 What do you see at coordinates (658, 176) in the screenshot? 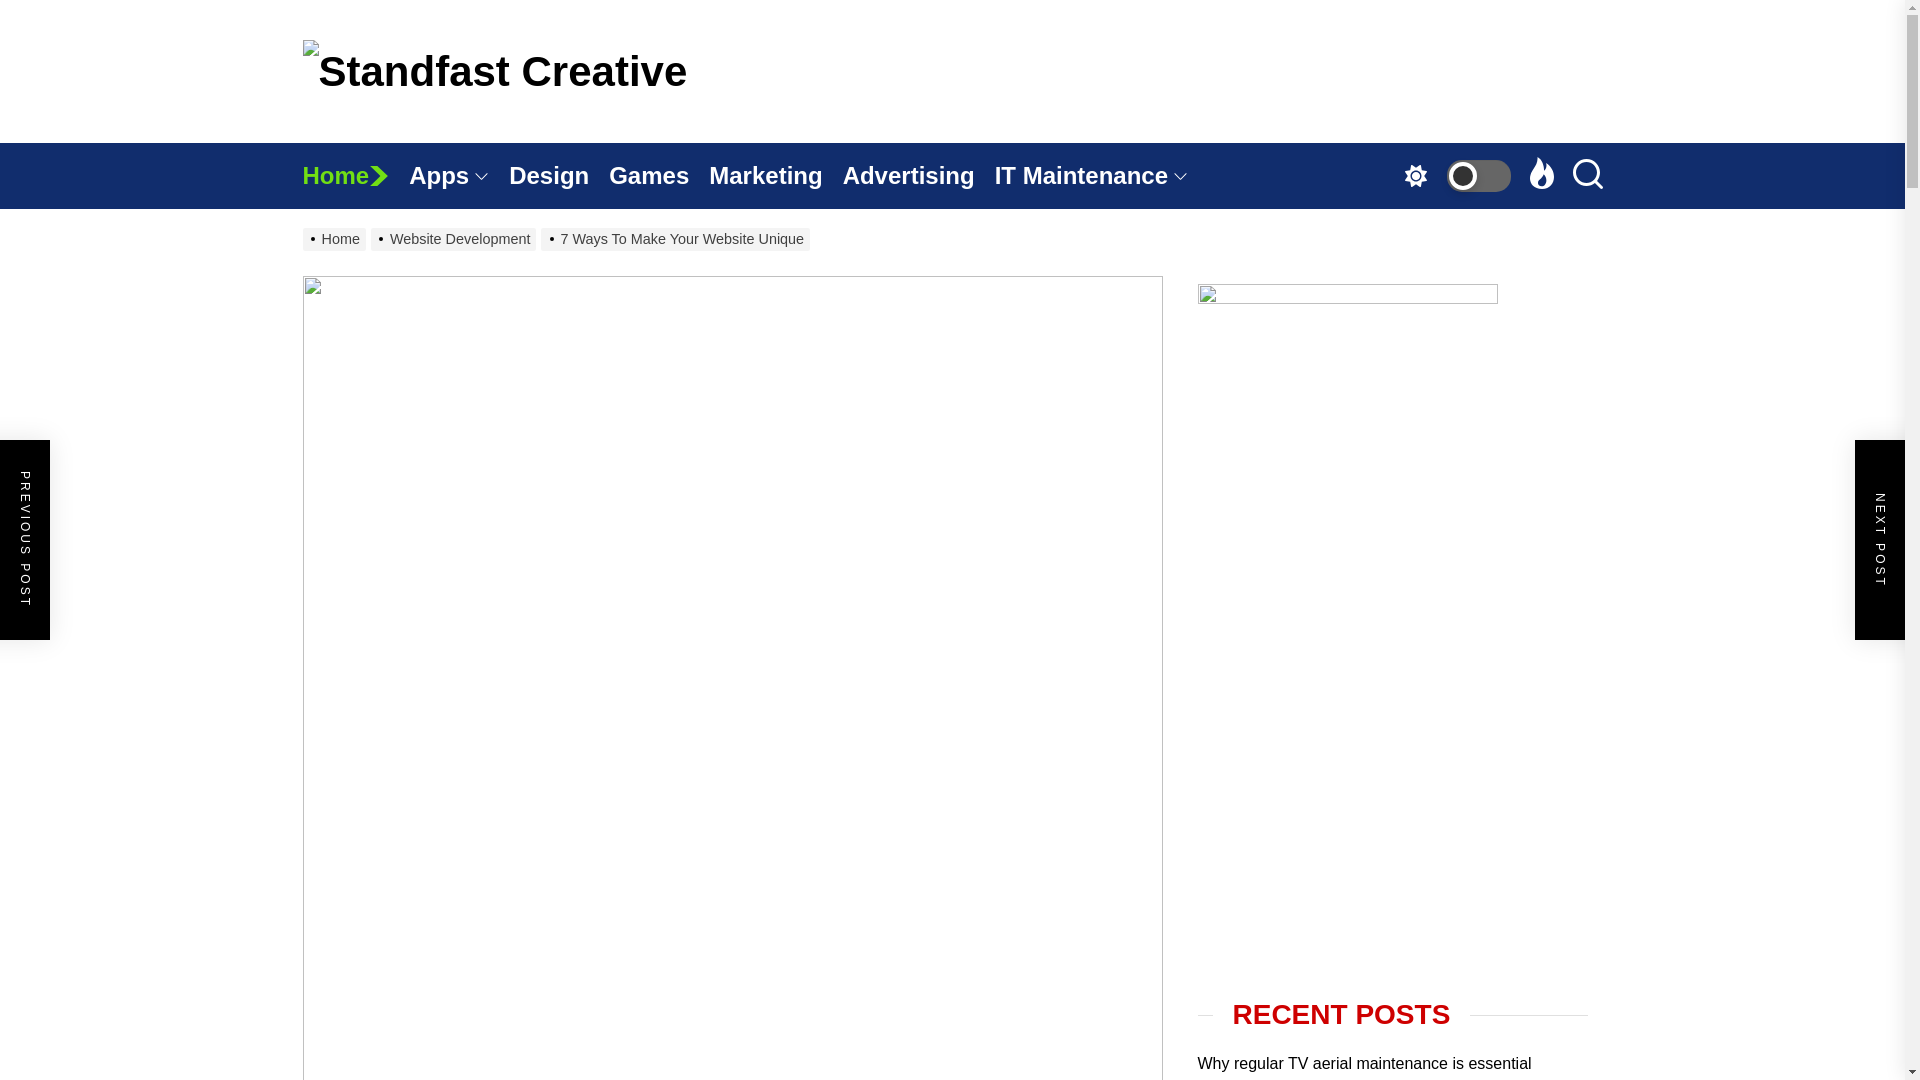
I see `Games` at bounding box center [658, 176].